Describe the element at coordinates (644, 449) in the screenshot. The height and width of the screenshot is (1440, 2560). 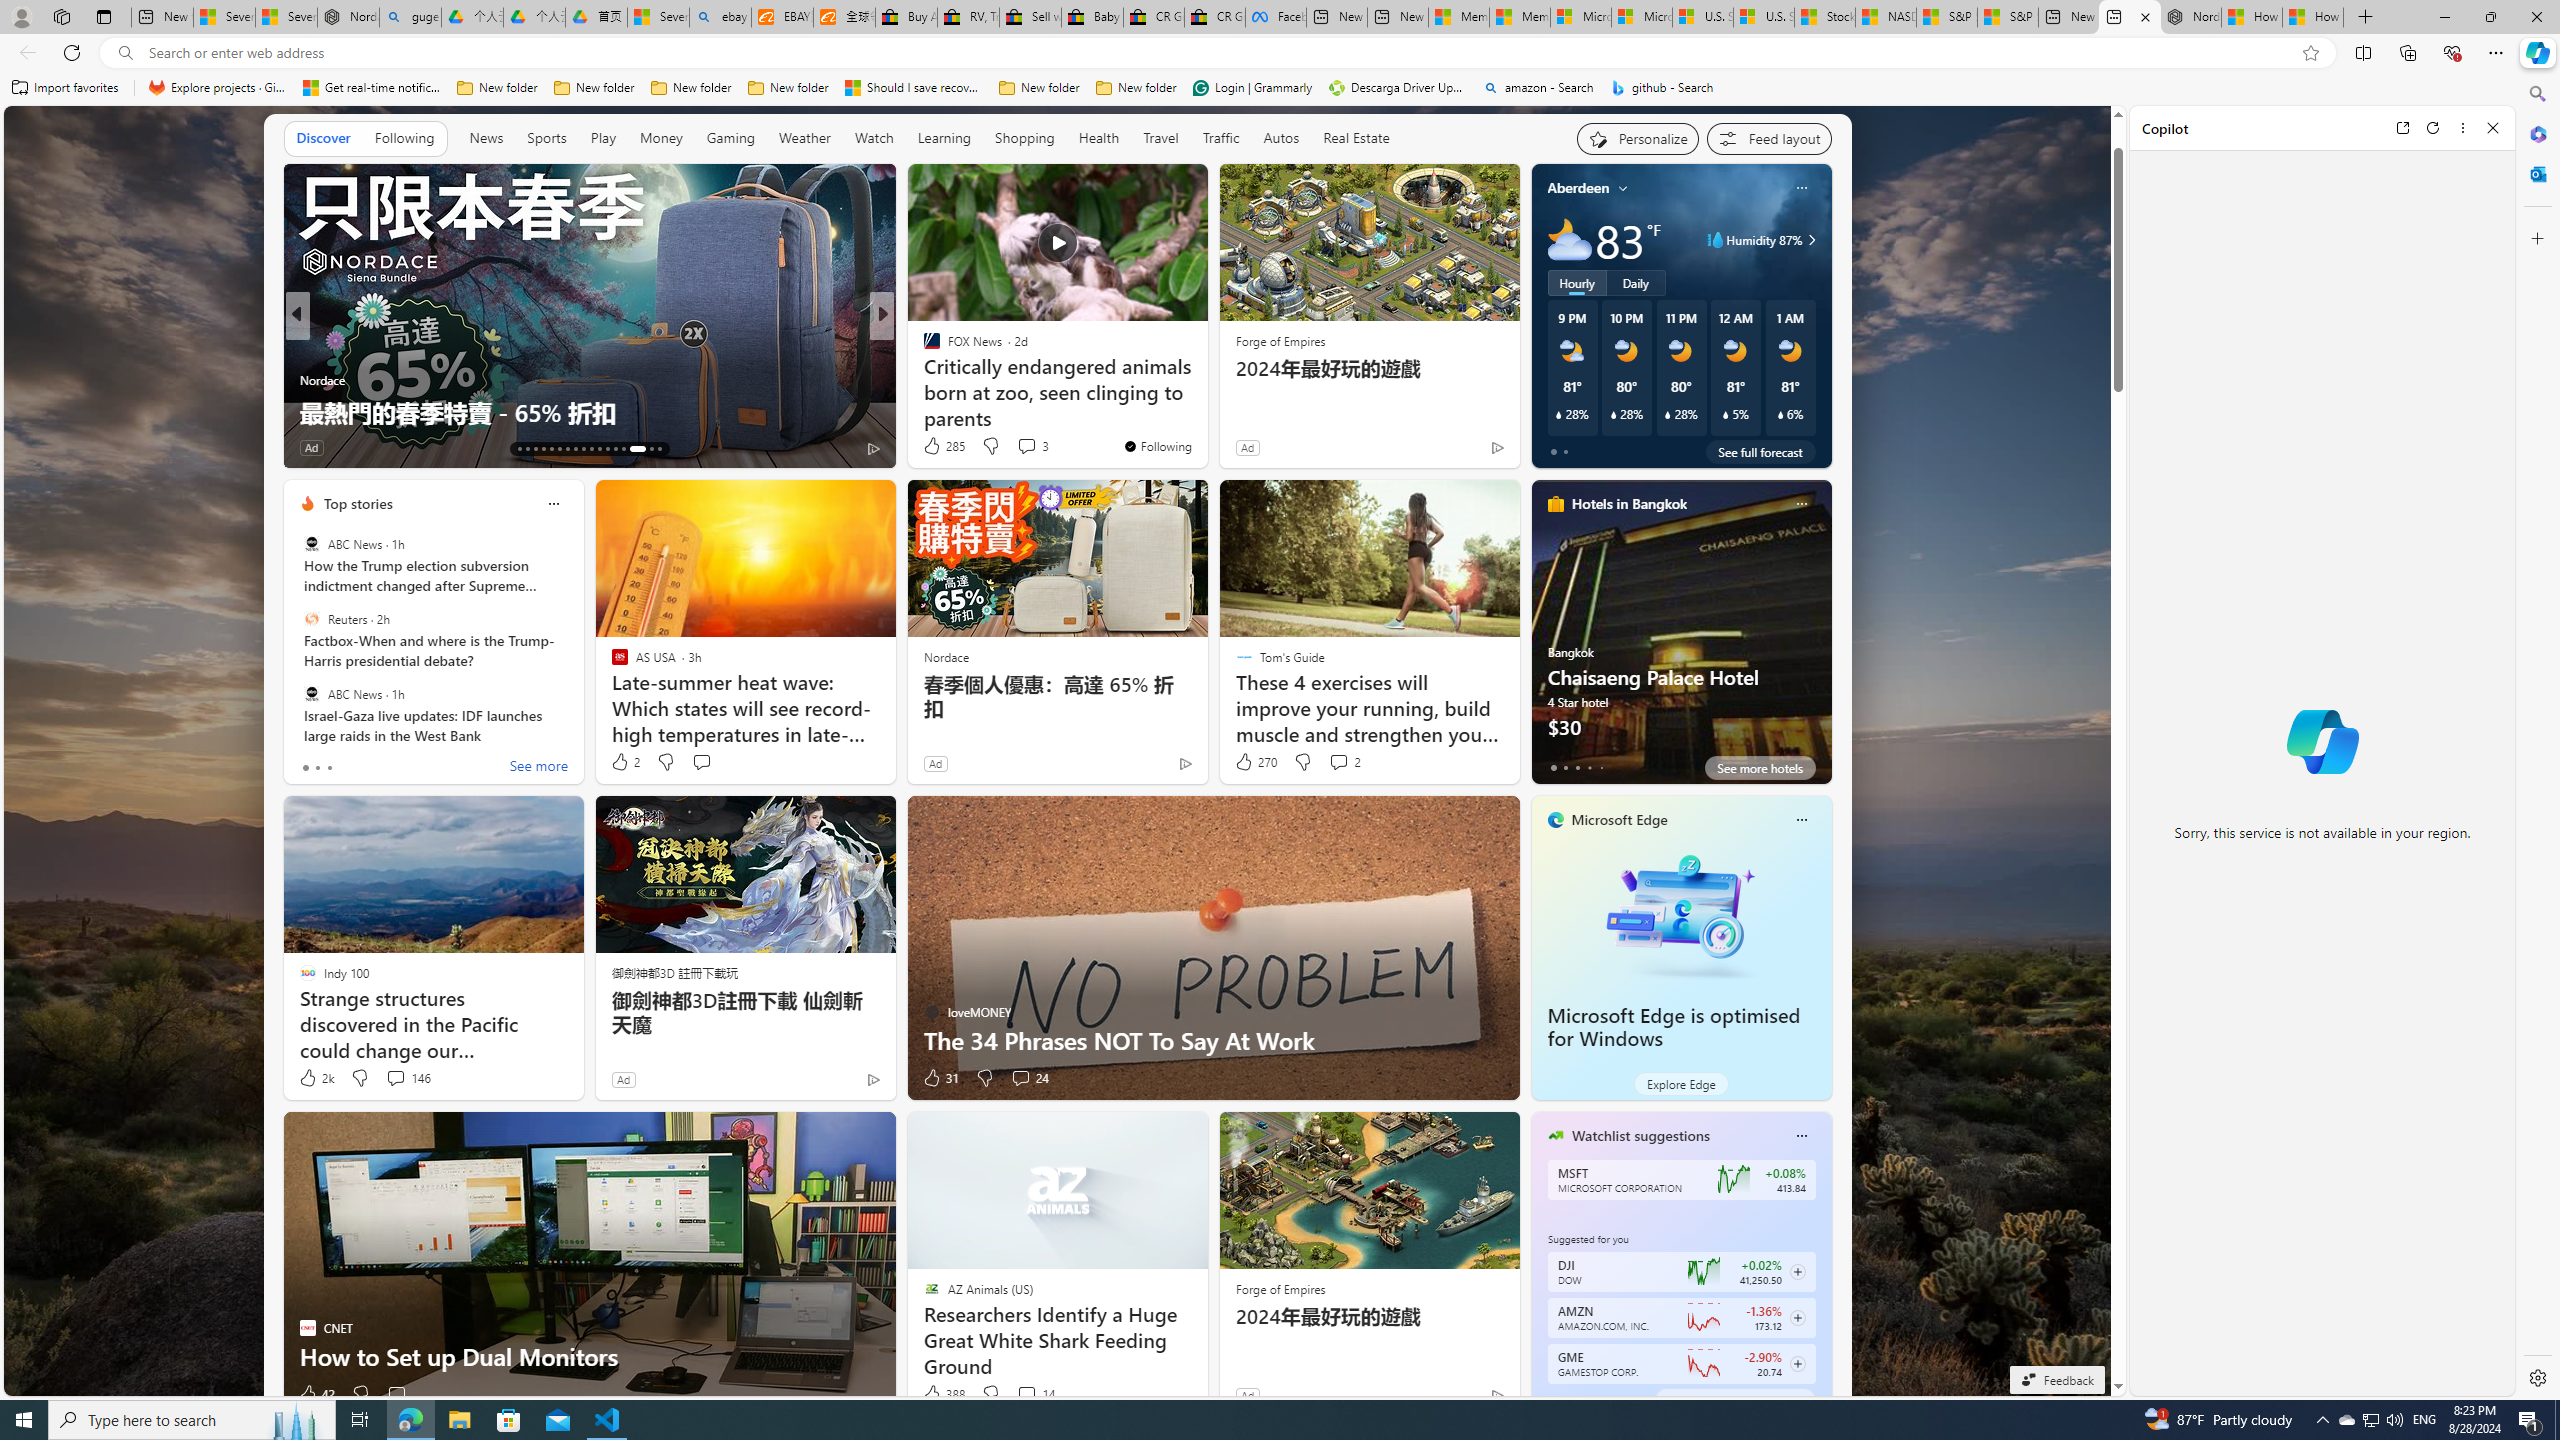
I see `AutomationID: tab-41` at that location.